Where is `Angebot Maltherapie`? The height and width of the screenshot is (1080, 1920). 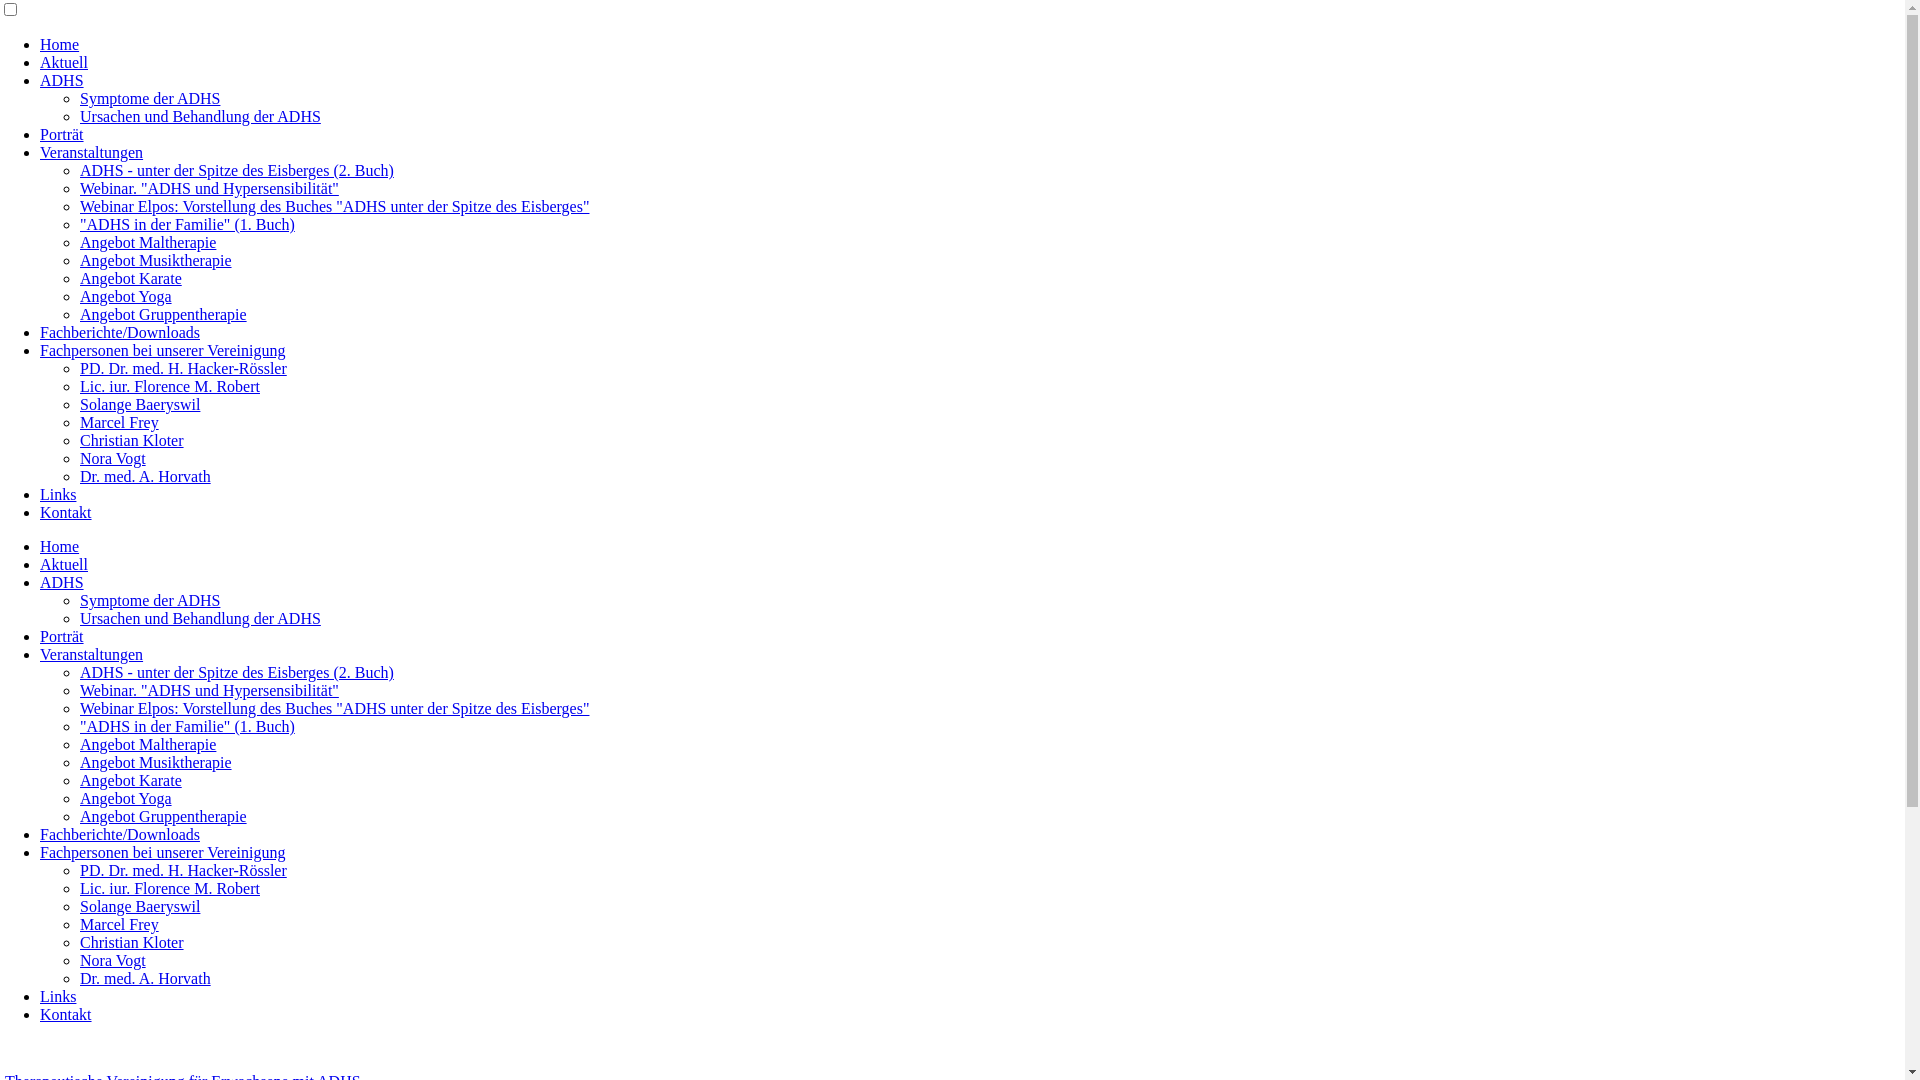 Angebot Maltherapie is located at coordinates (148, 242).